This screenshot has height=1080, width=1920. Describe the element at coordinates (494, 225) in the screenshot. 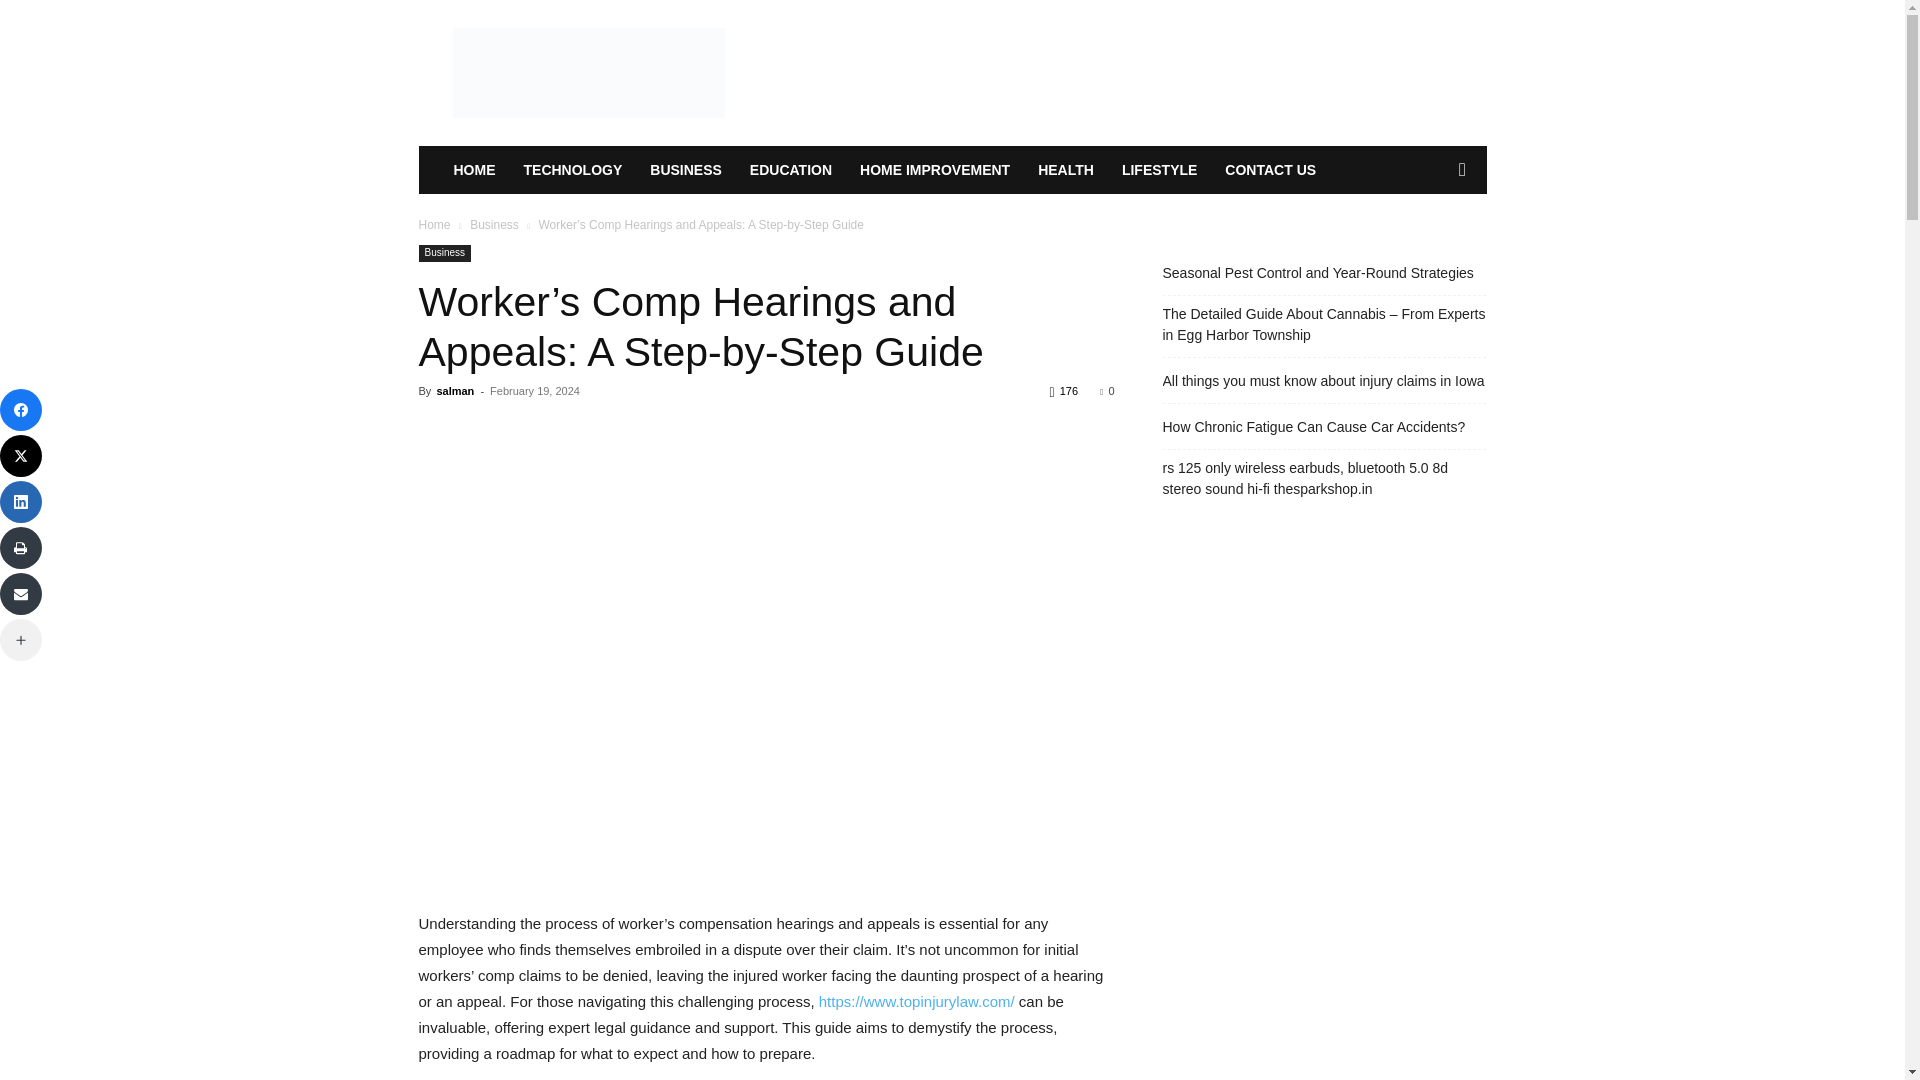

I see `Business` at that location.